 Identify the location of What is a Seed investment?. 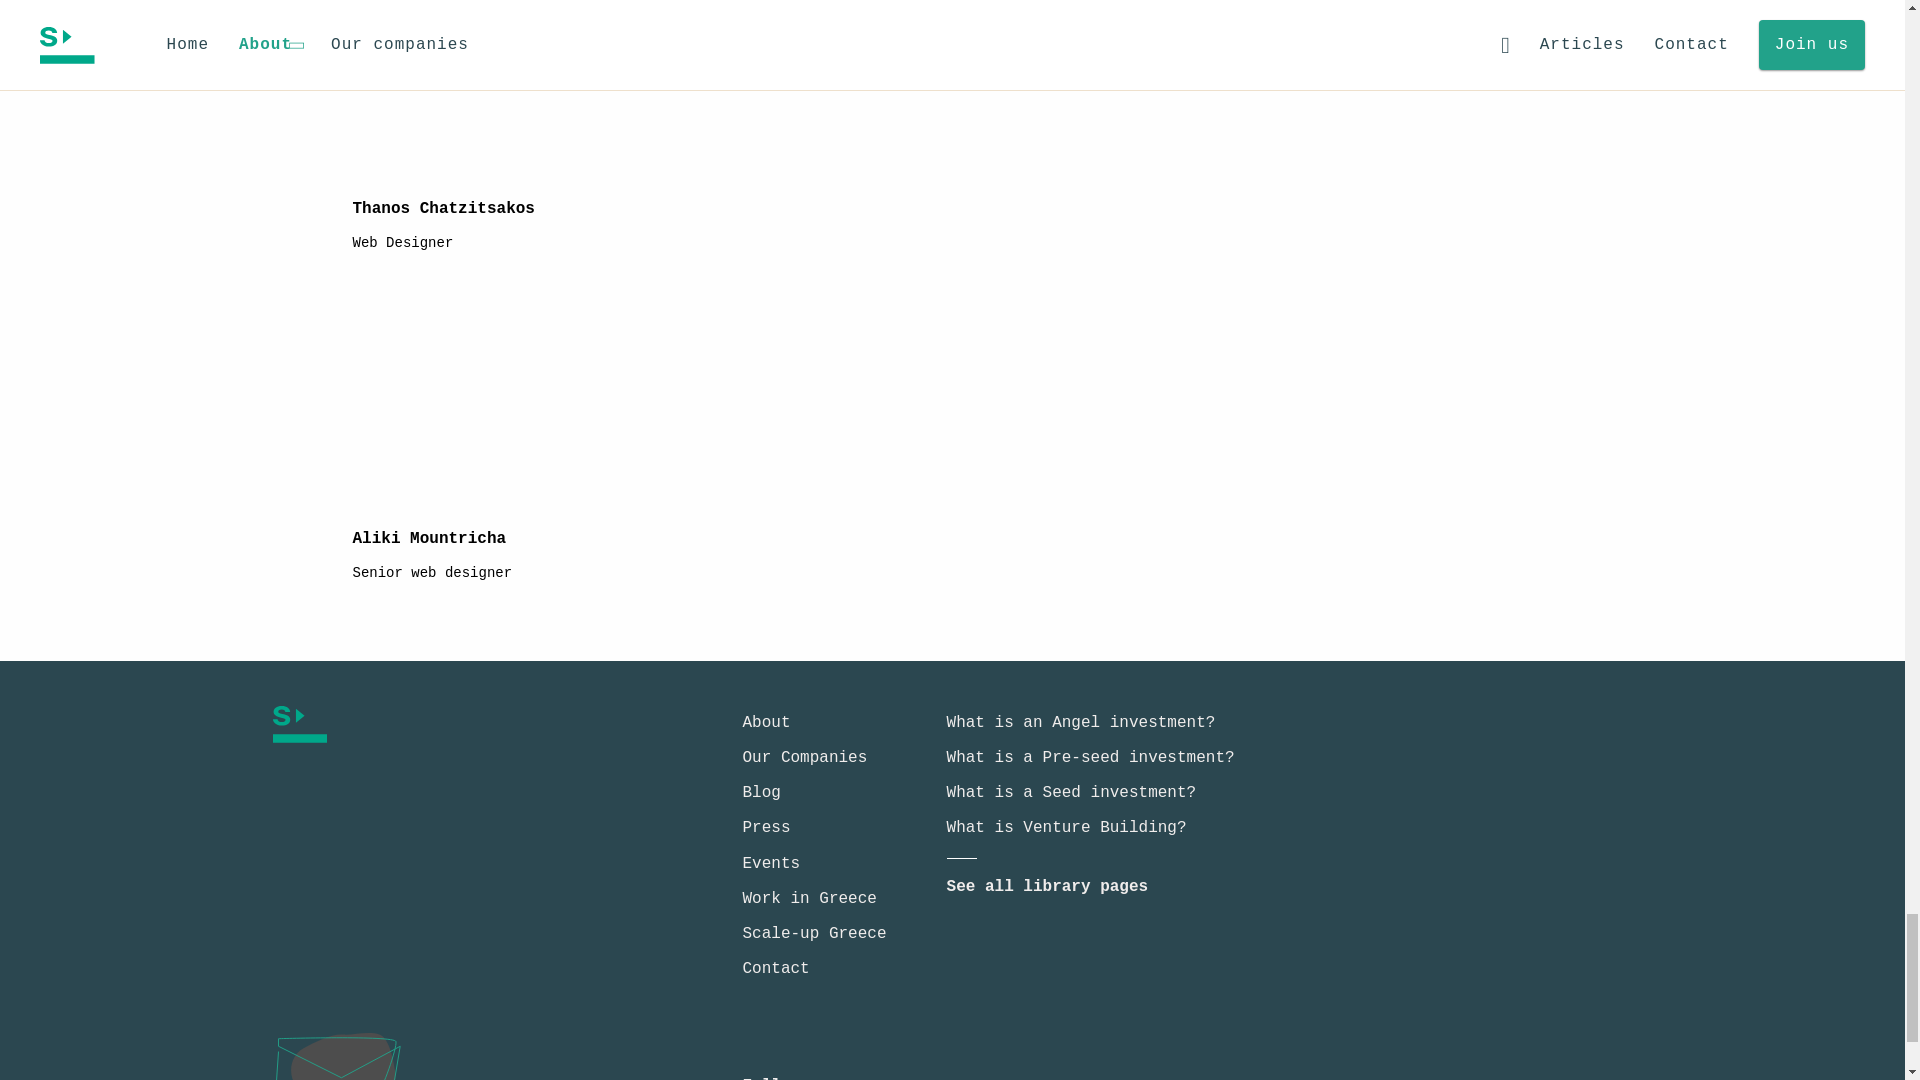
(1071, 793).